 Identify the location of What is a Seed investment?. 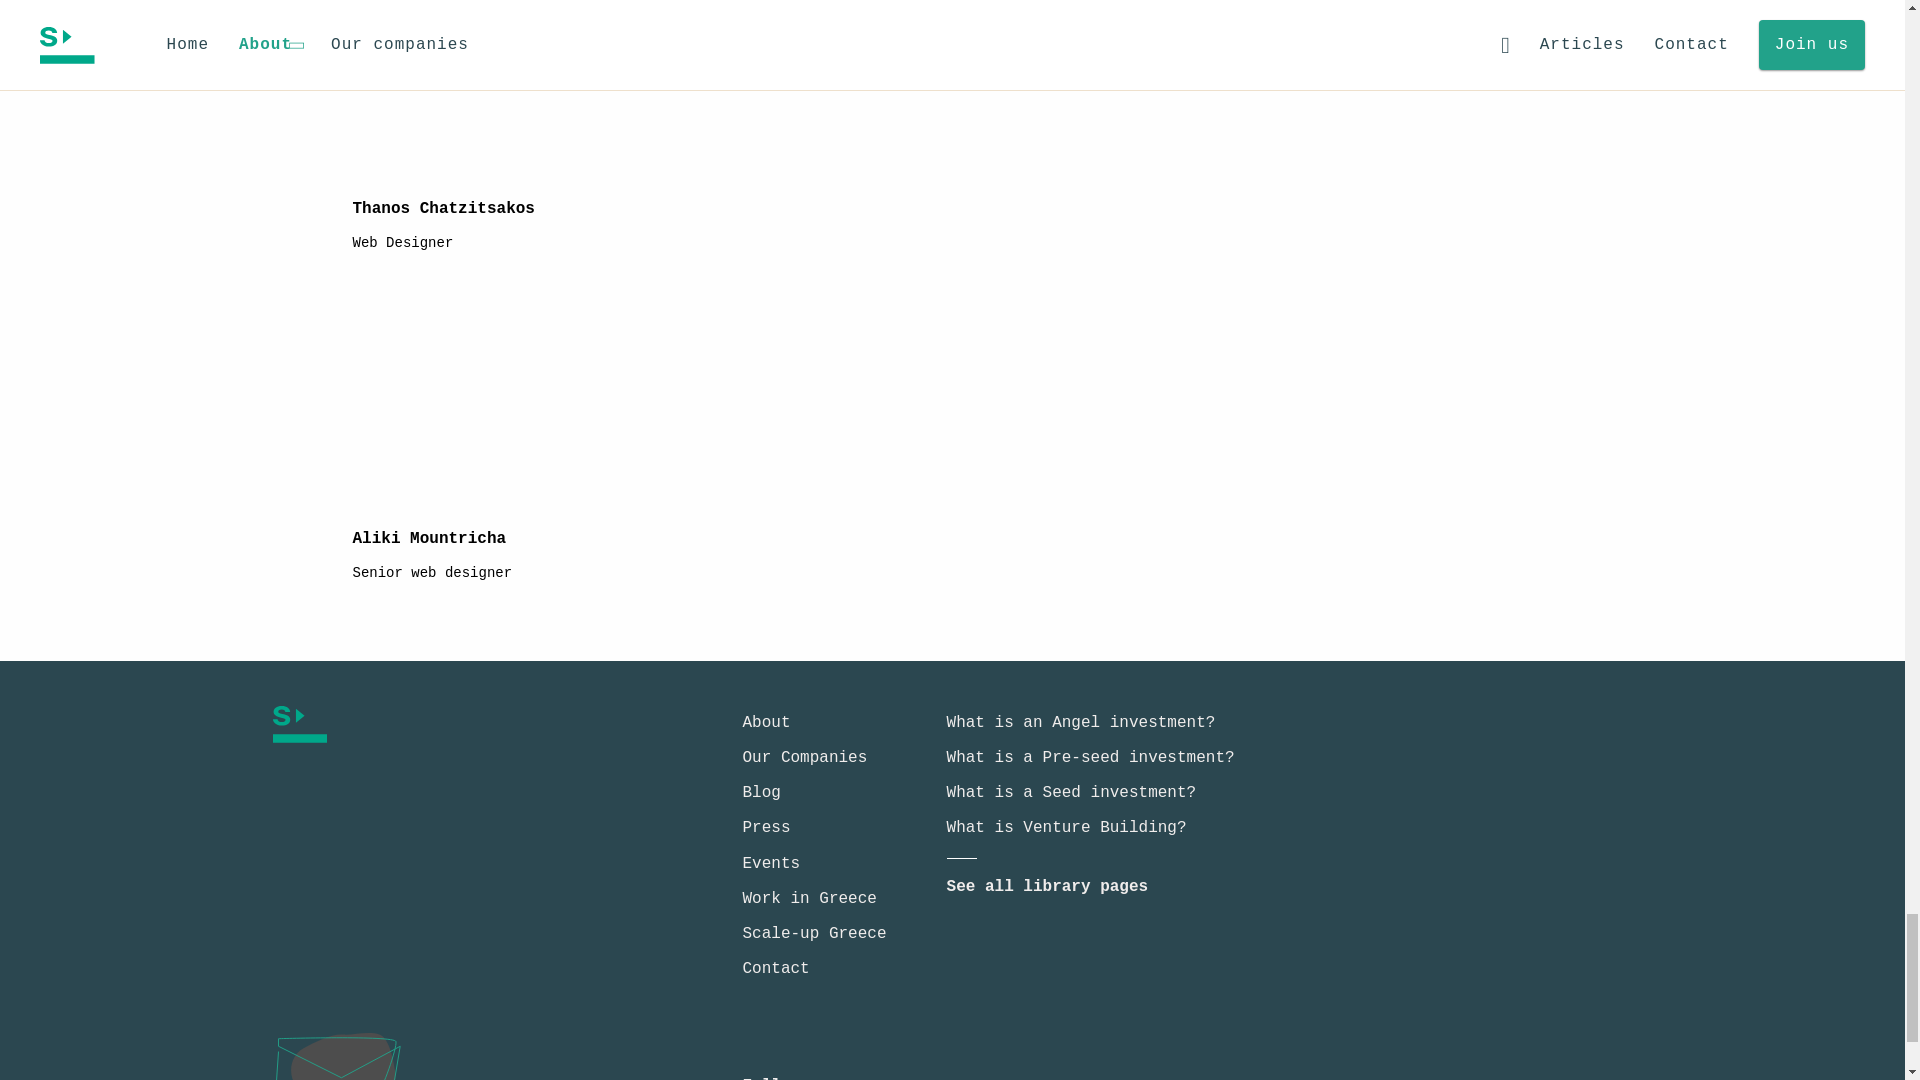
(1071, 793).